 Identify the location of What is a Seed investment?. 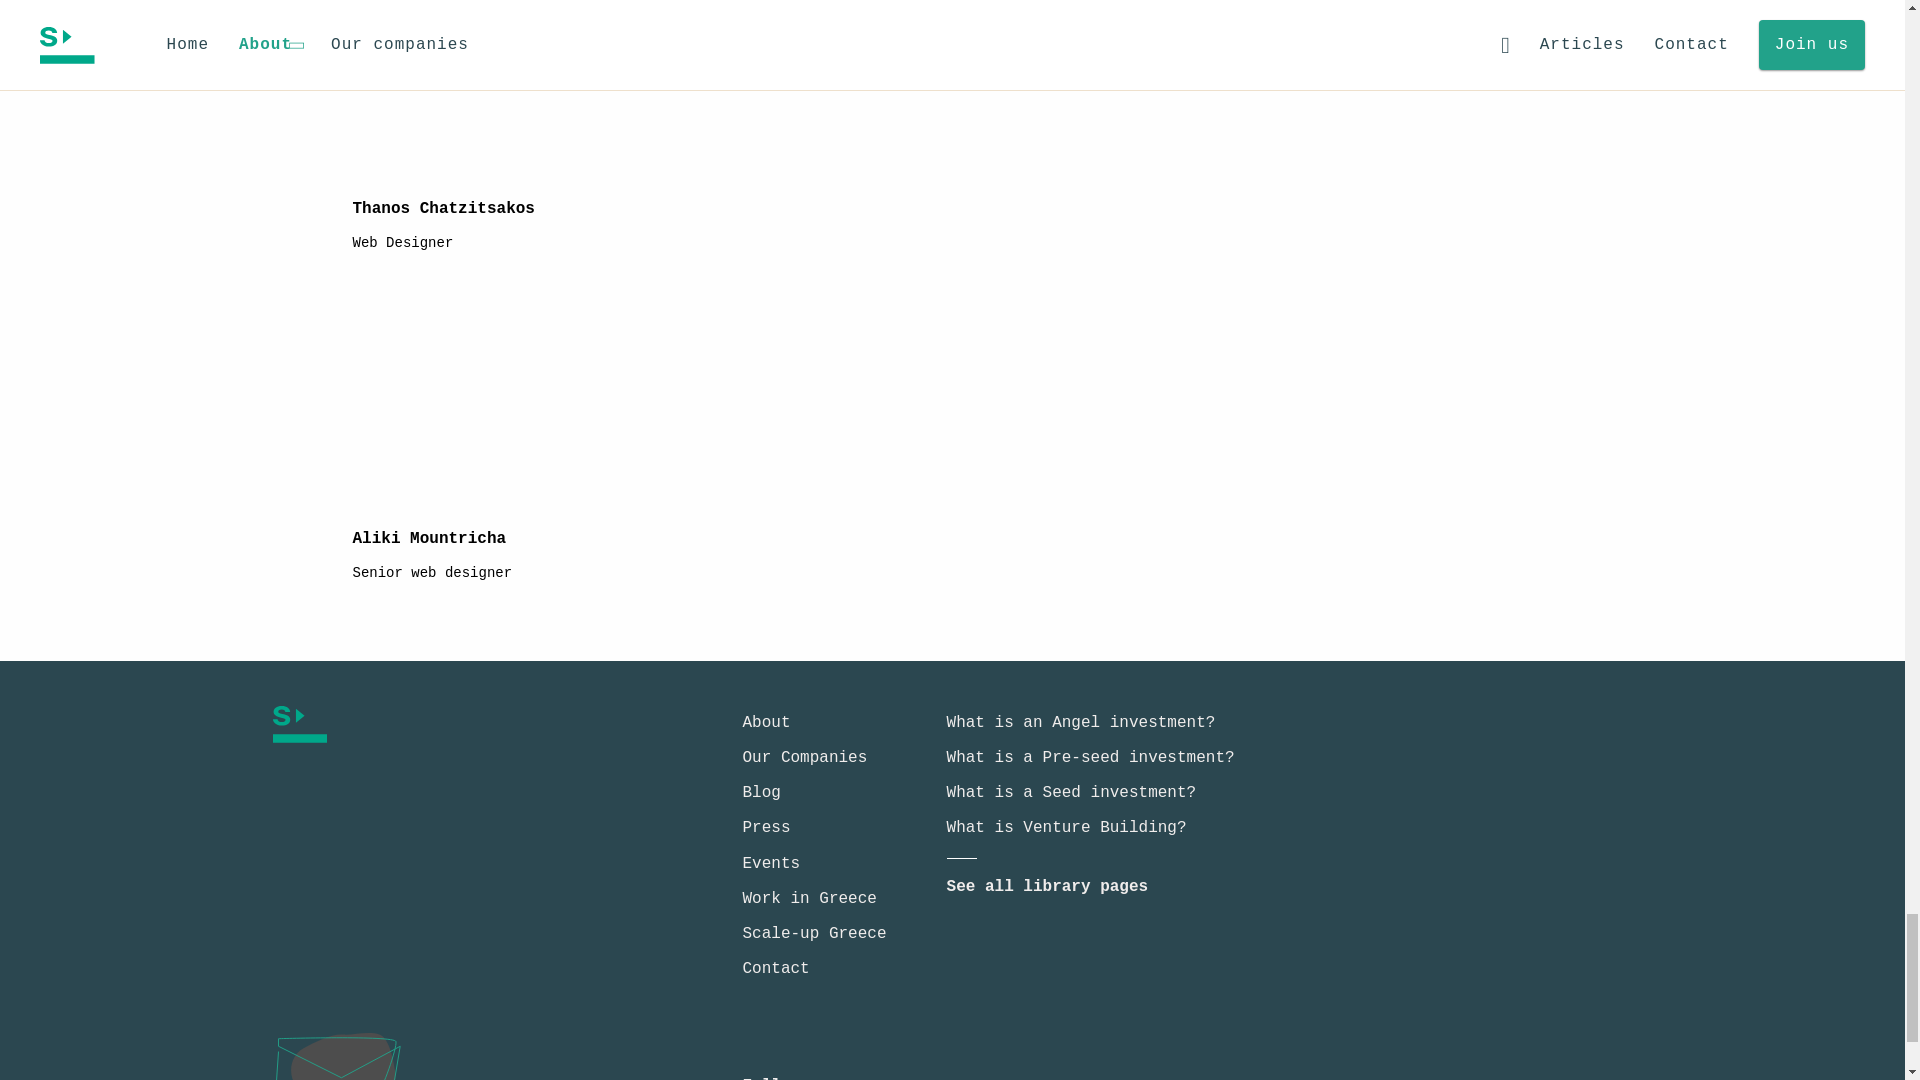
(1071, 793).